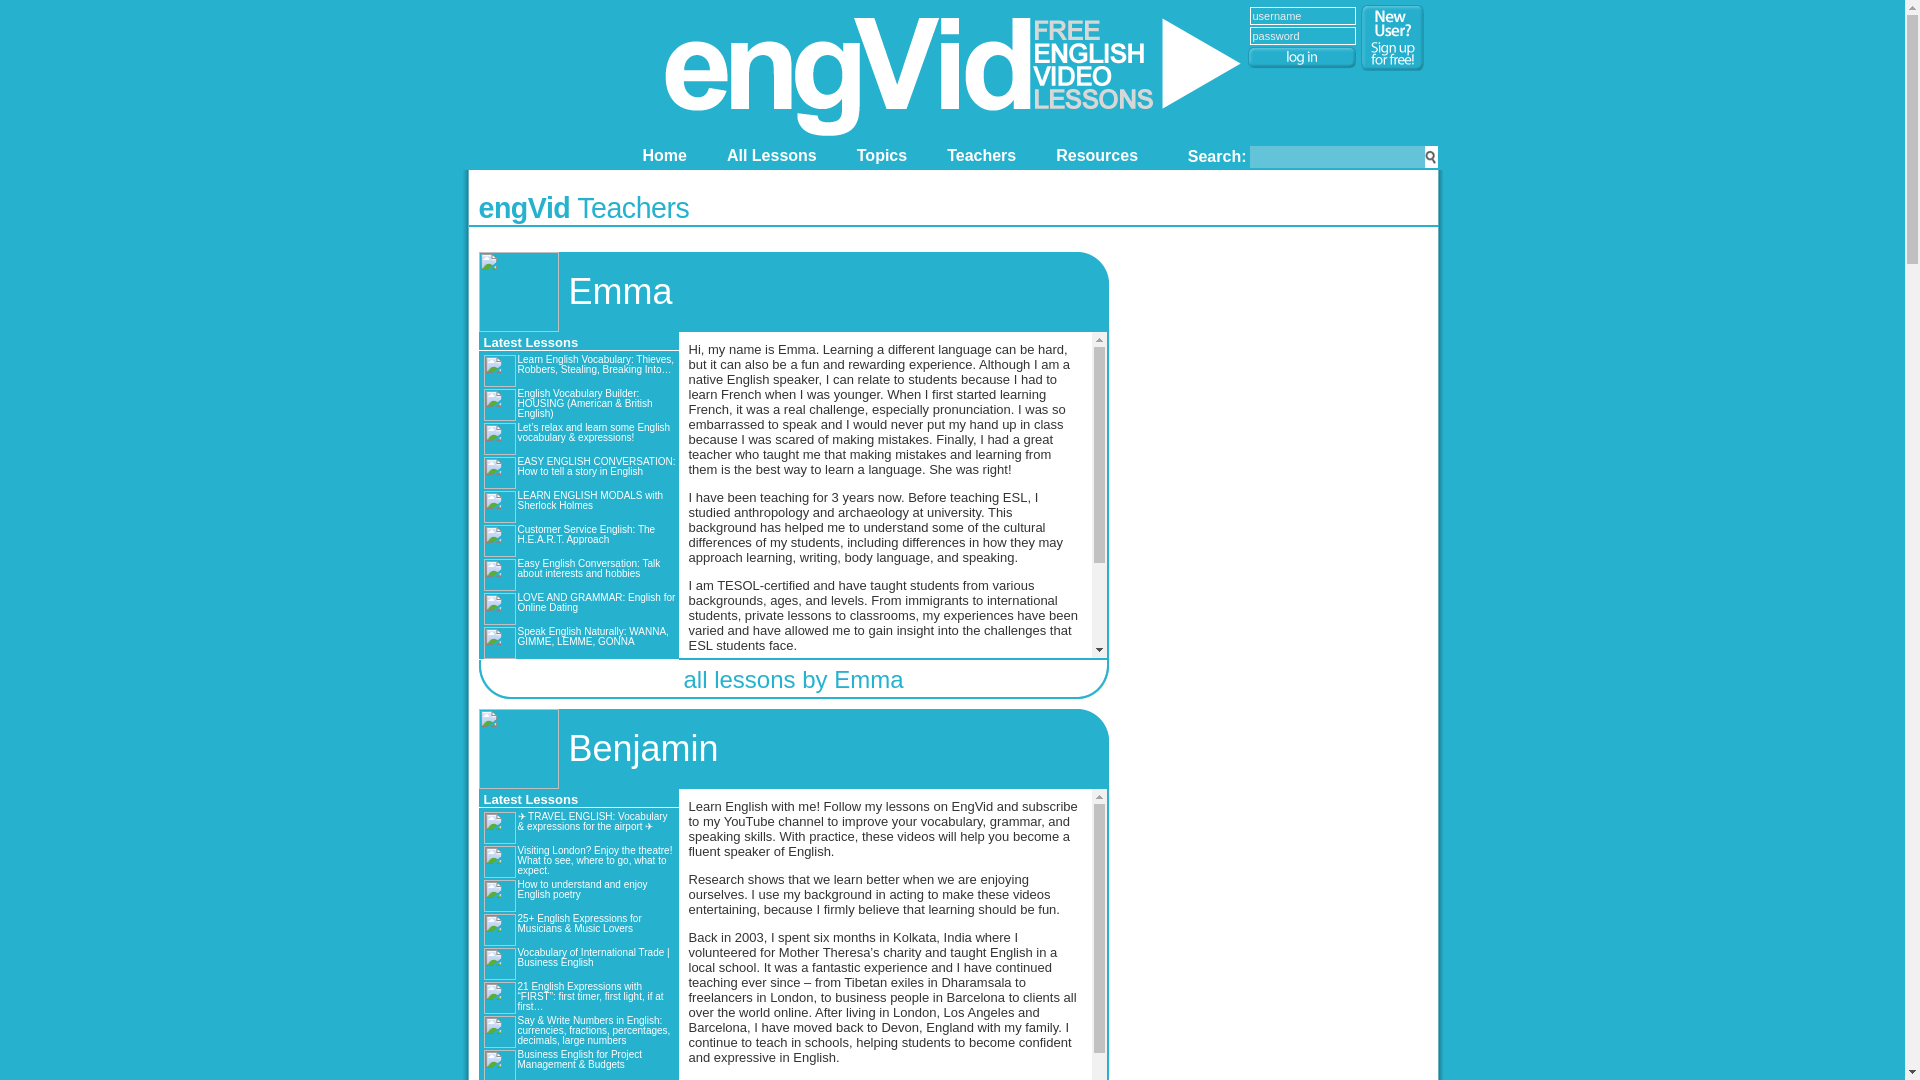  Describe the element at coordinates (579, 608) in the screenshot. I see `LOVE AND GRAMMAR: English for Online Dating` at that location.